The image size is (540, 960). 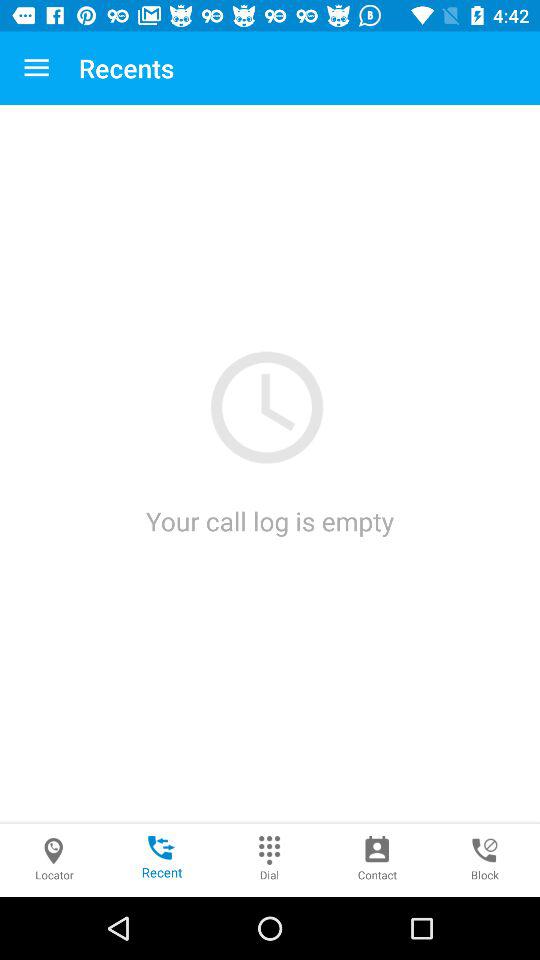 I want to click on tap the item to the left of the recents app, so click(x=36, y=68).